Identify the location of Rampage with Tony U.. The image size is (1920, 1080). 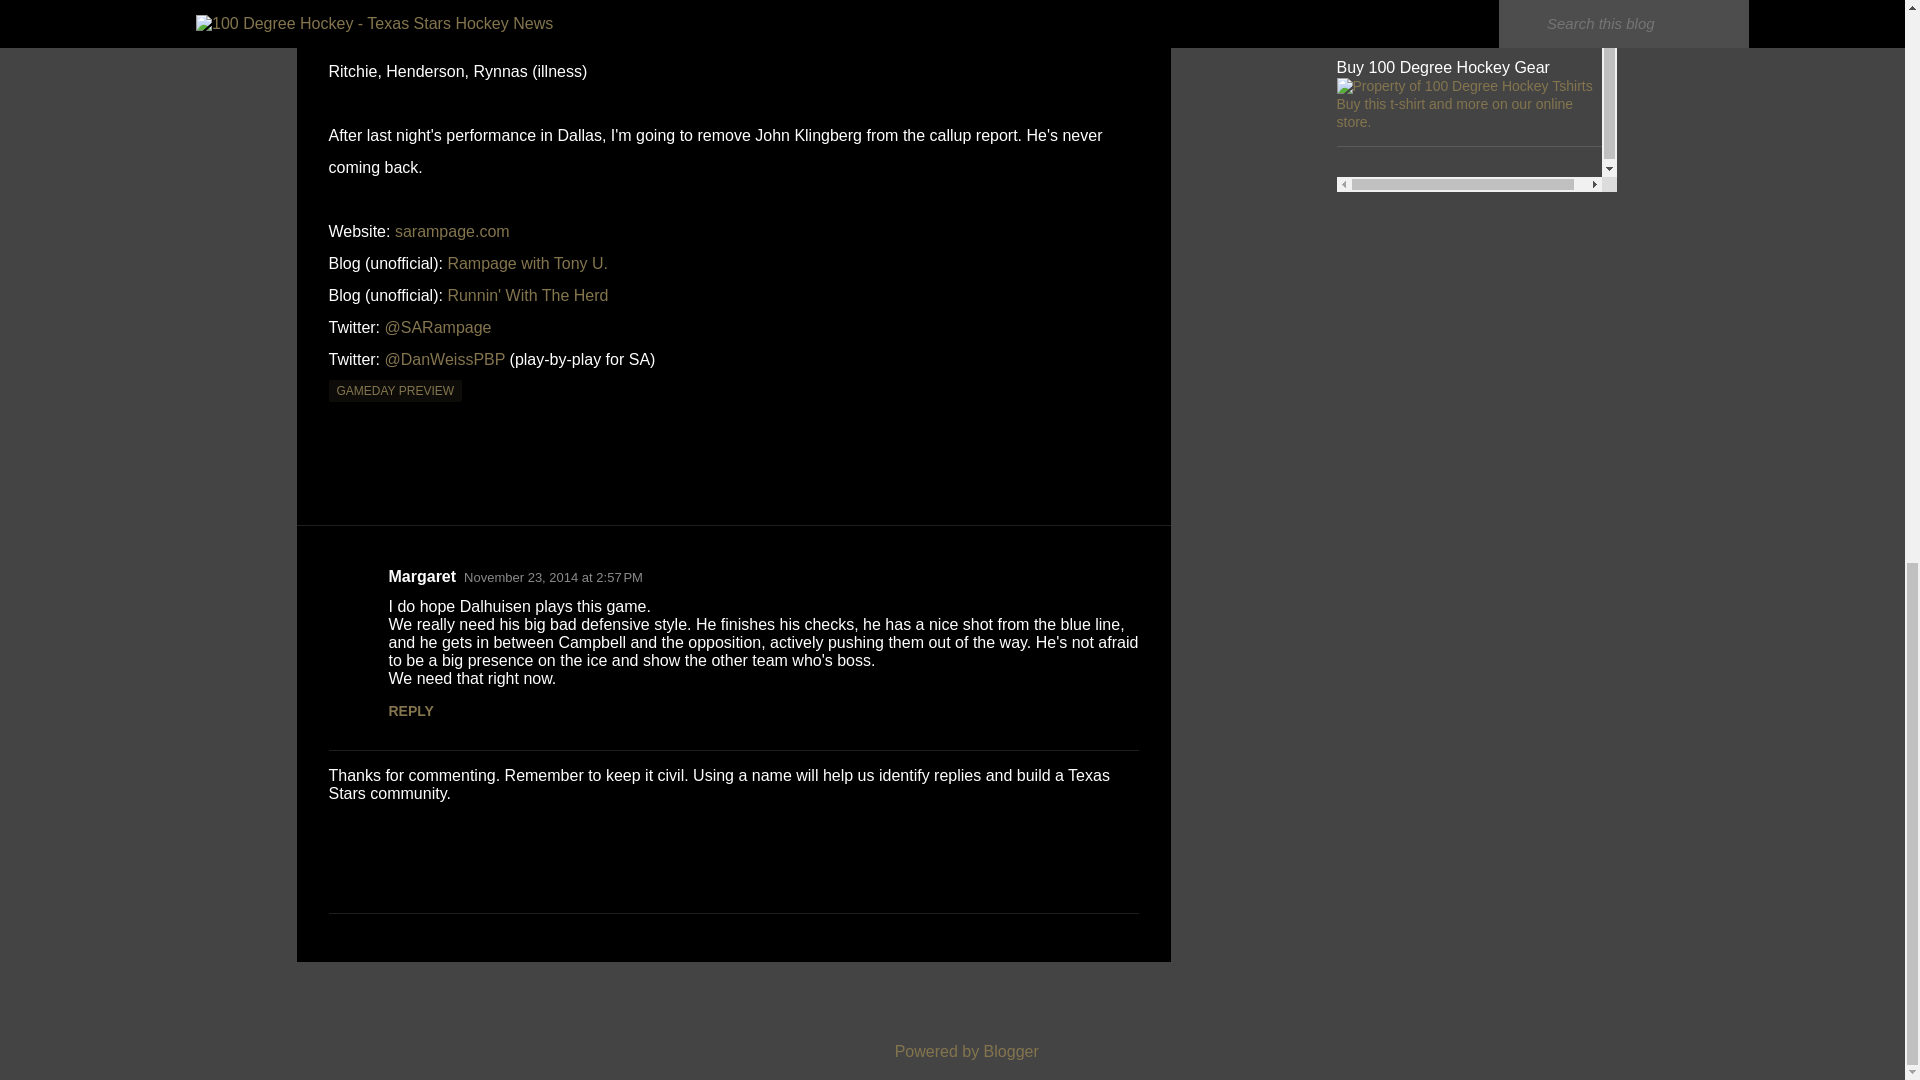
(528, 263).